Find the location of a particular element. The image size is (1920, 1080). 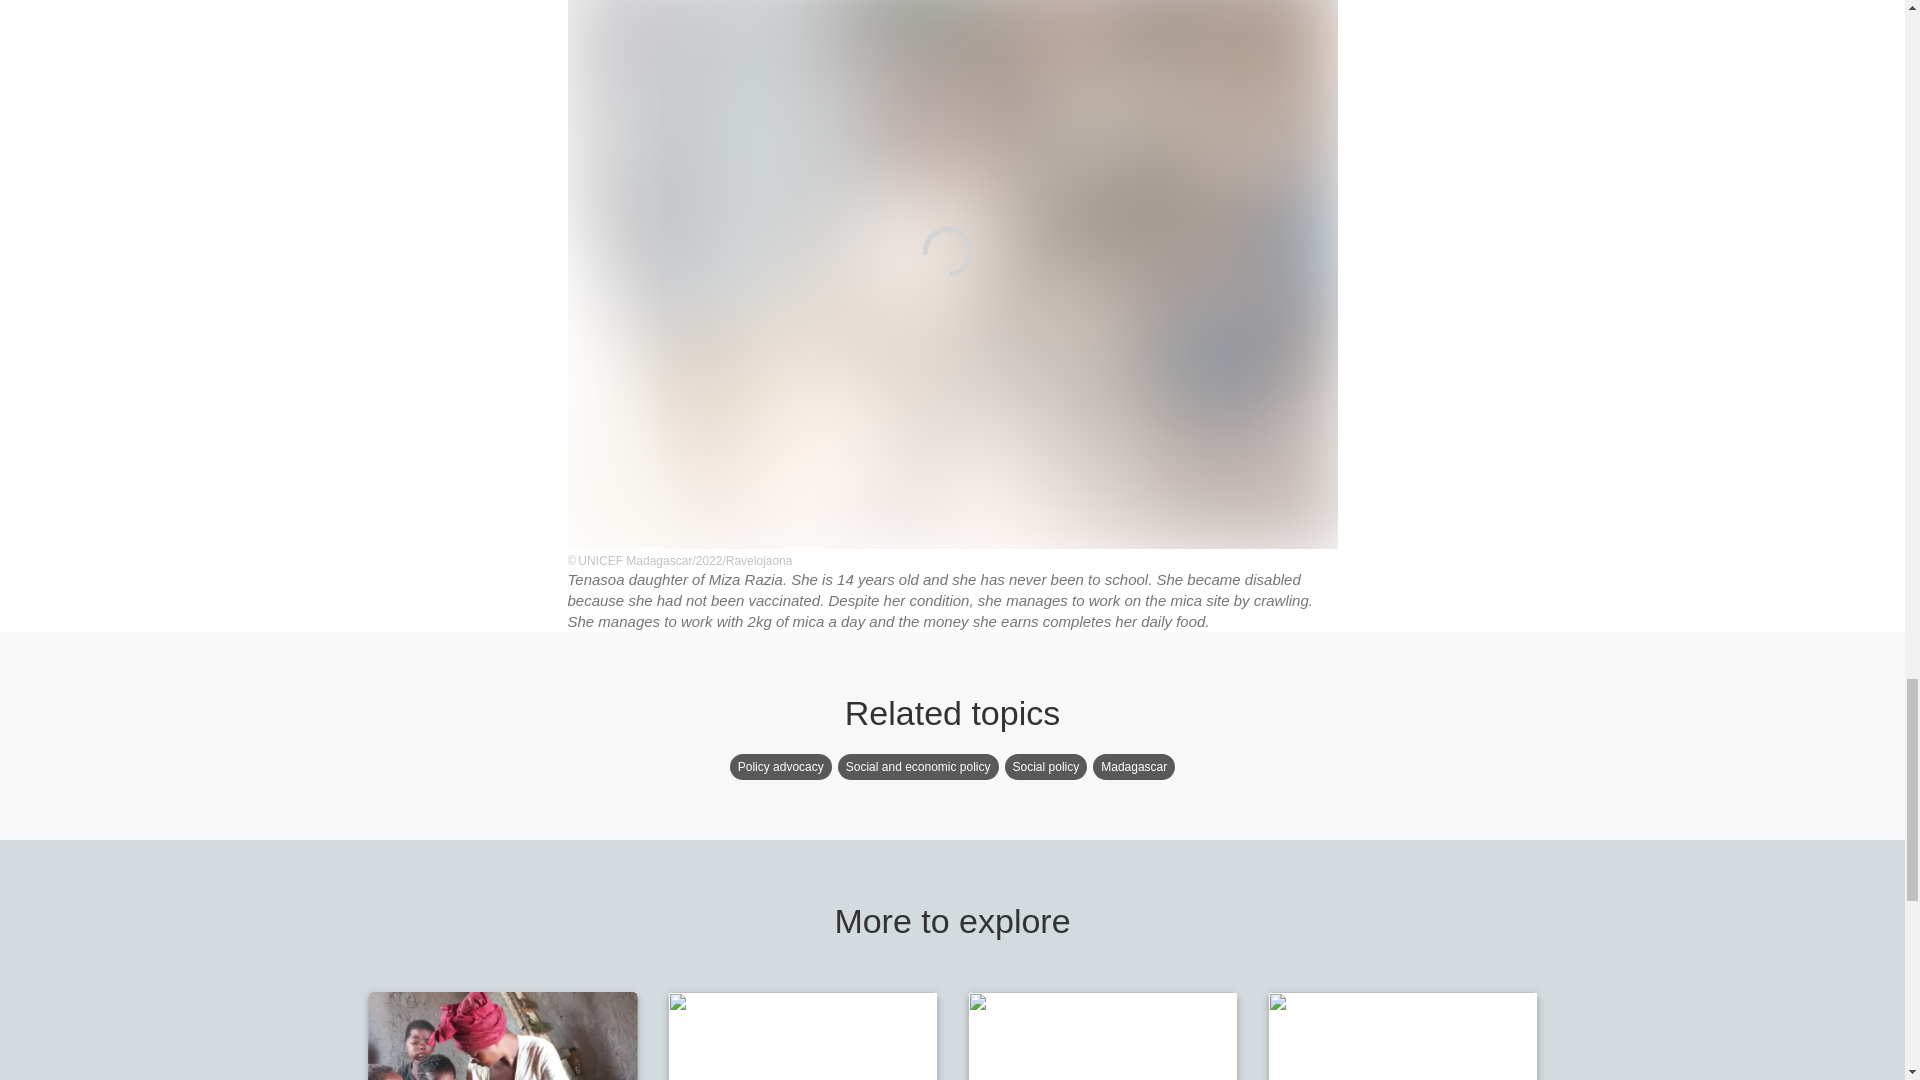

The accompanying measures of the ZARA MIRA programme is located at coordinates (502, 1036).